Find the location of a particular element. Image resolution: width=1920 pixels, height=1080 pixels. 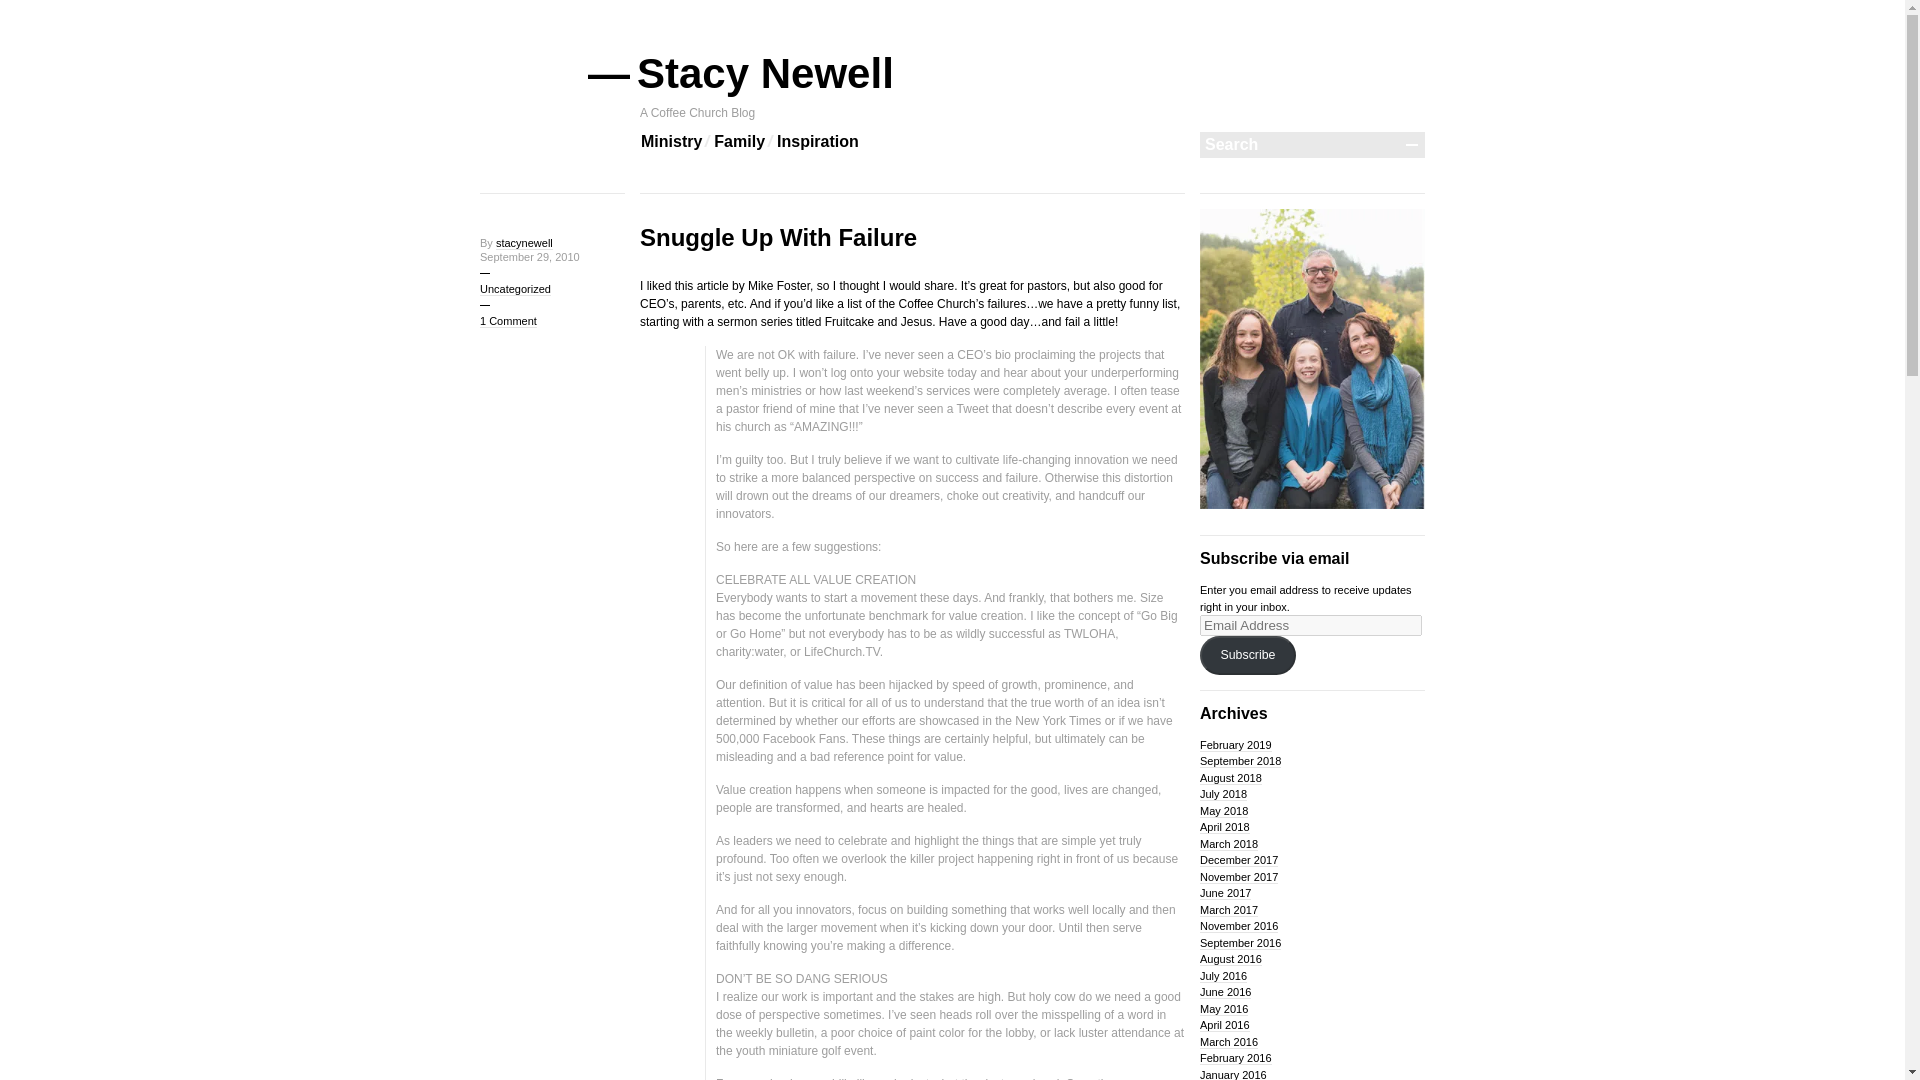

August 2016 is located at coordinates (1230, 958).